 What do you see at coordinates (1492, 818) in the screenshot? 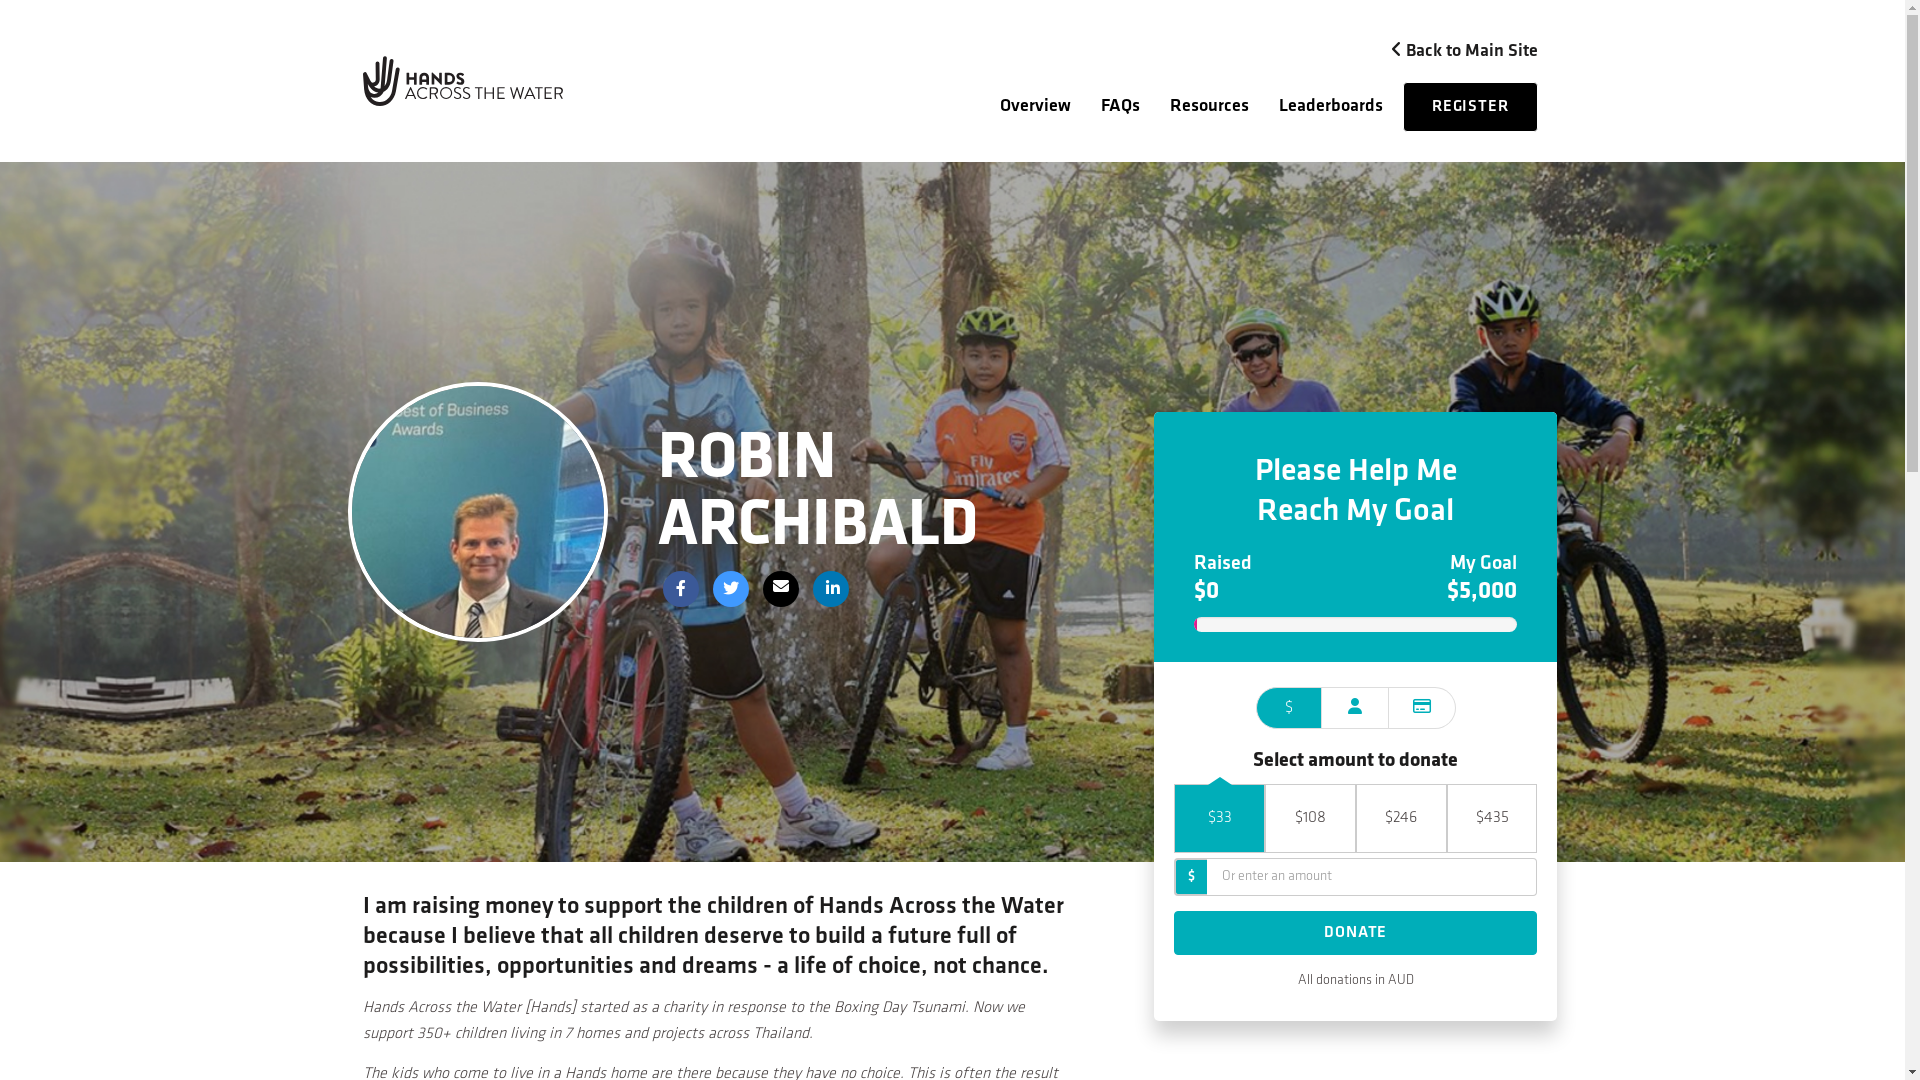
I see `$435` at bounding box center [1492, 818].